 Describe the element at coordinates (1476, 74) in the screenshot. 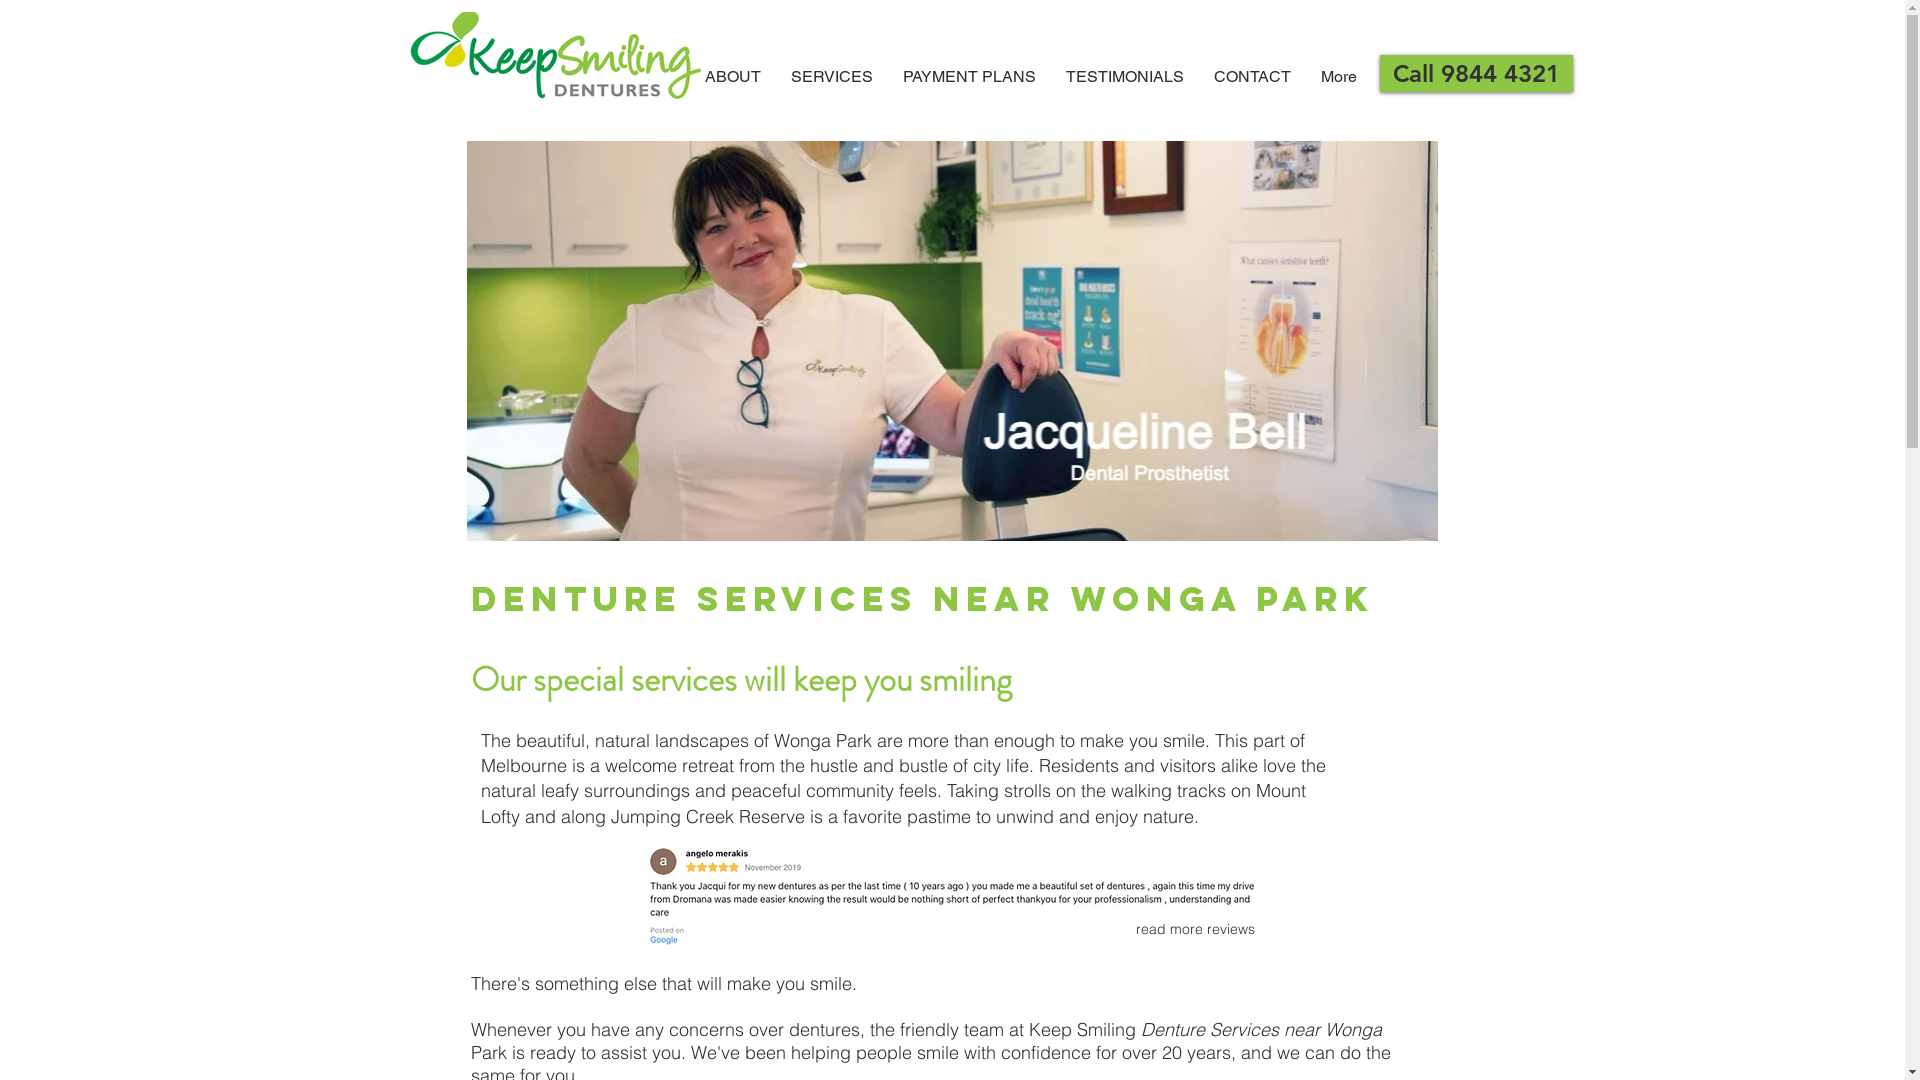

I see `Call 9844 4321` at that location.